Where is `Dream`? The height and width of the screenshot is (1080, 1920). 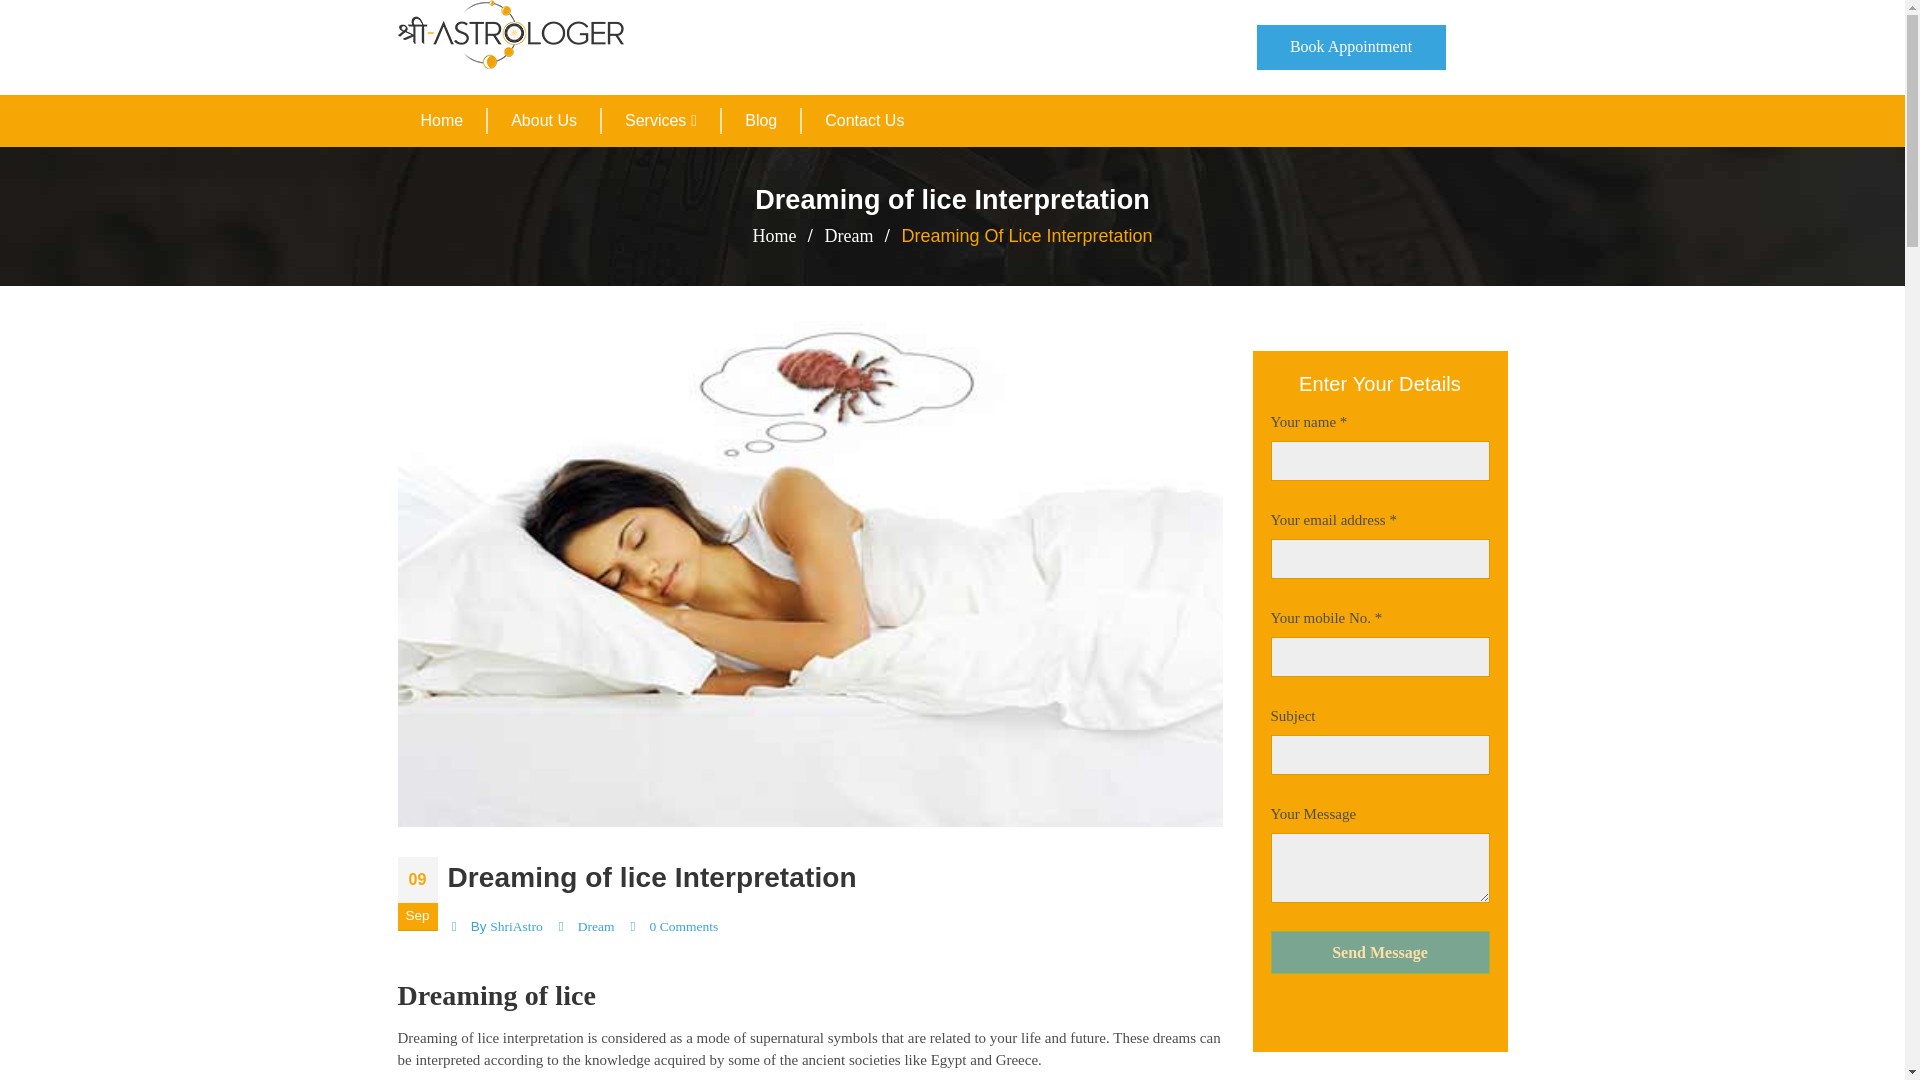
Dream is located at coordinates (848, 236).